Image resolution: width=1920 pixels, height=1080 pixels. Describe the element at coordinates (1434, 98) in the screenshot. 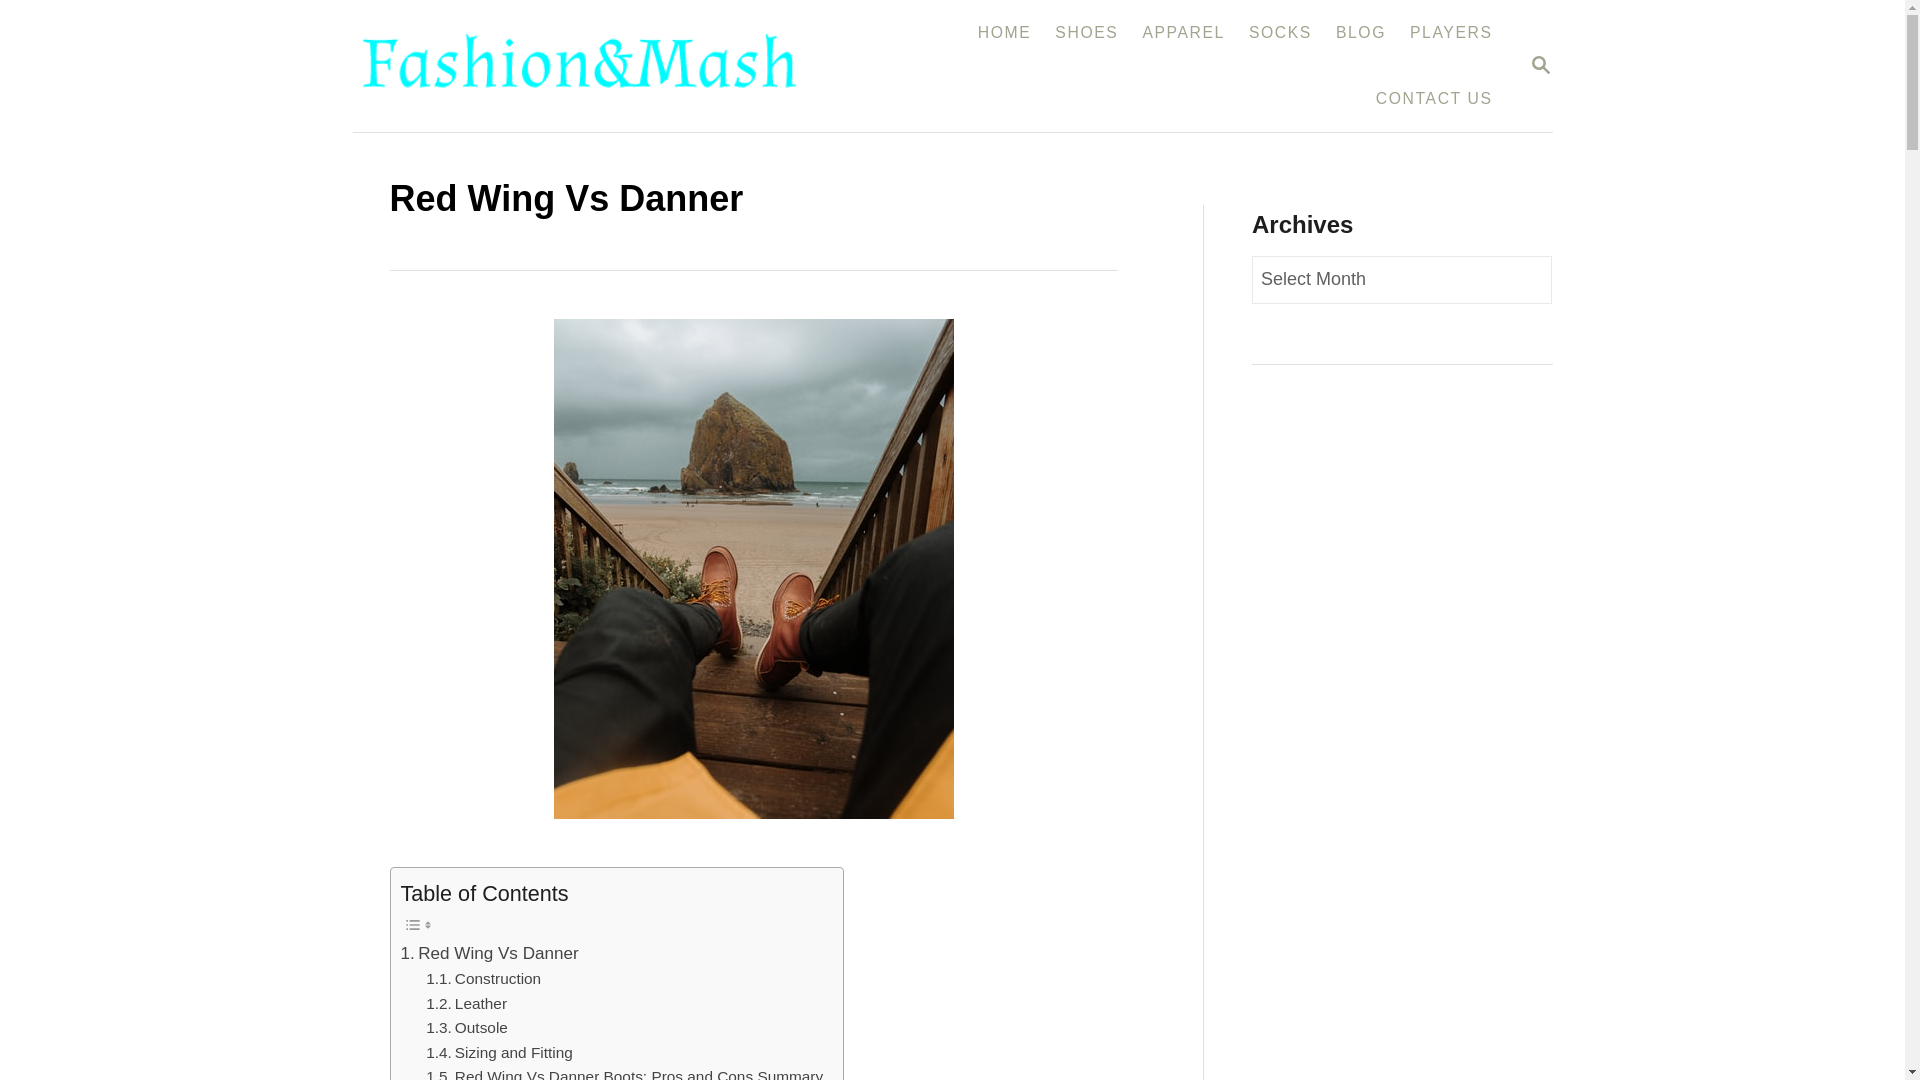

I see `CONTACT US` at that location.